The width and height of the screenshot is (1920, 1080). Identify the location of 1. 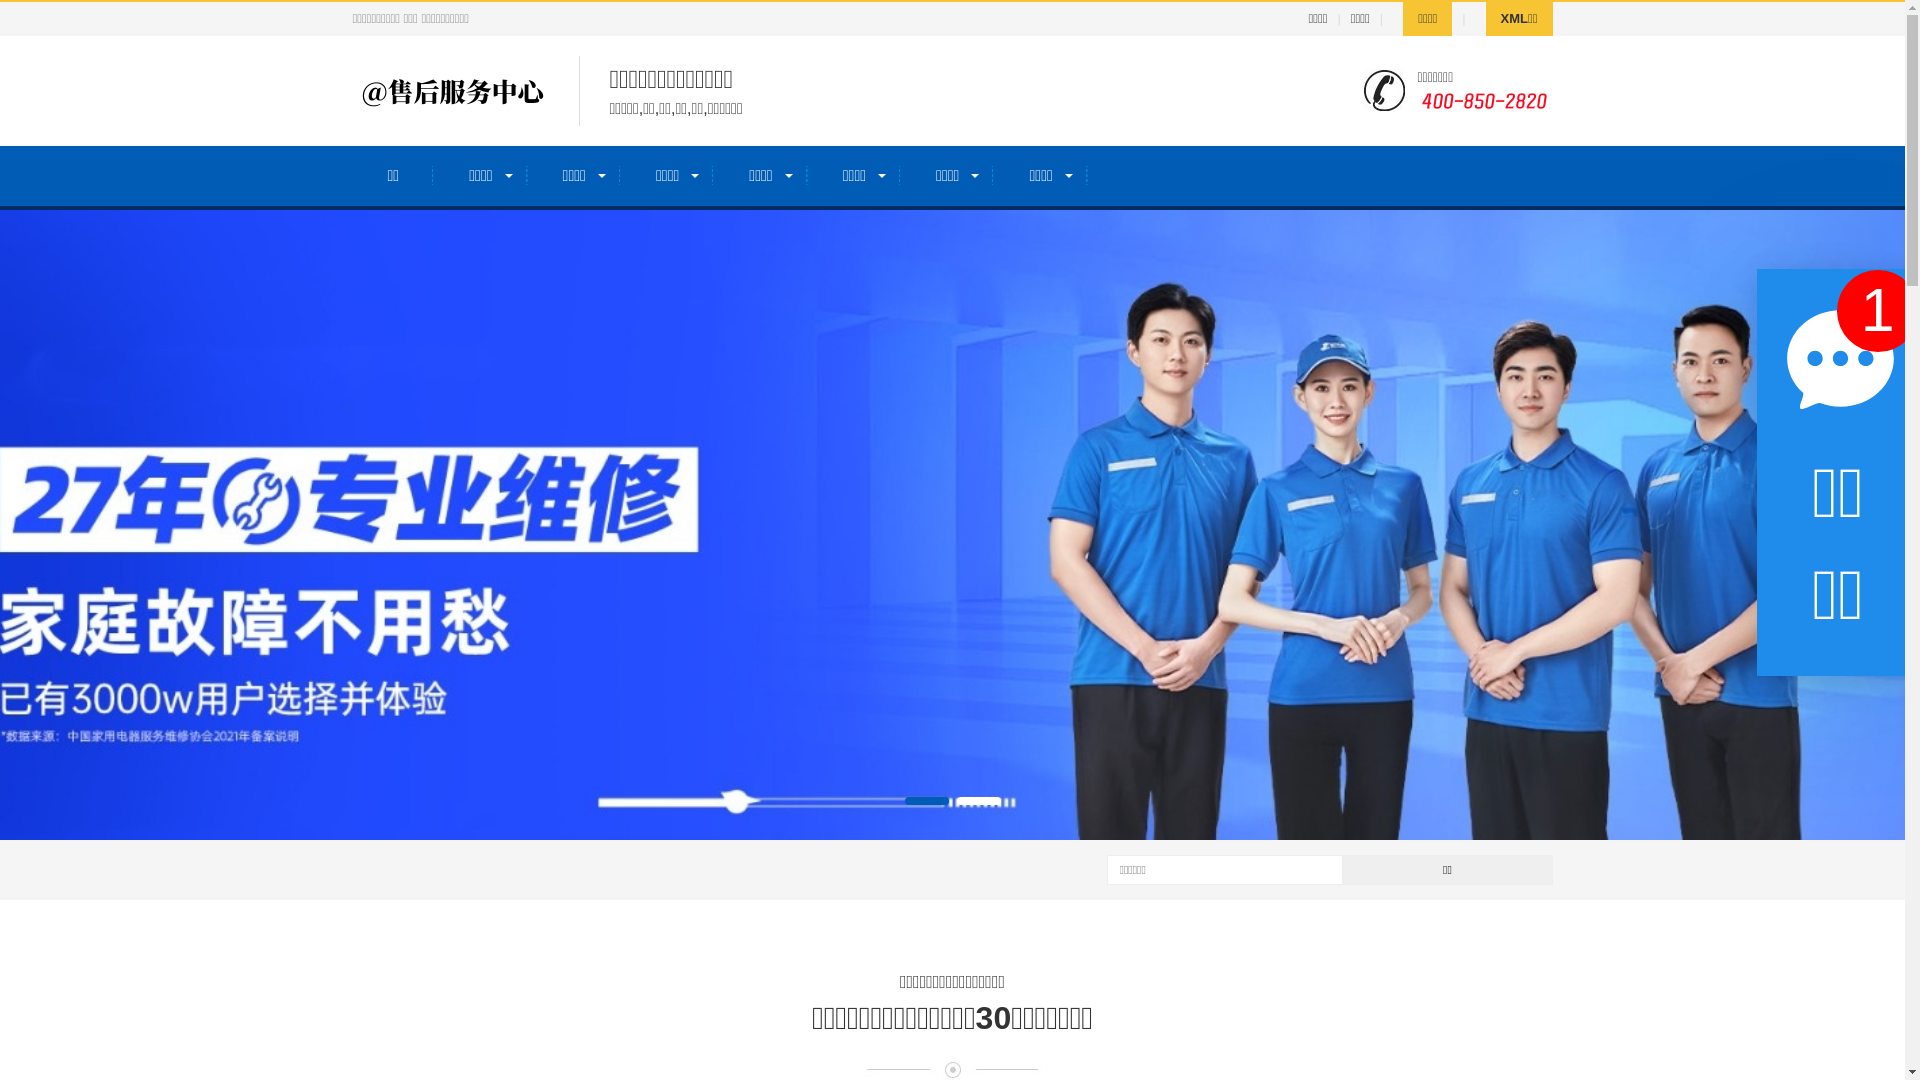
(1878, 311).